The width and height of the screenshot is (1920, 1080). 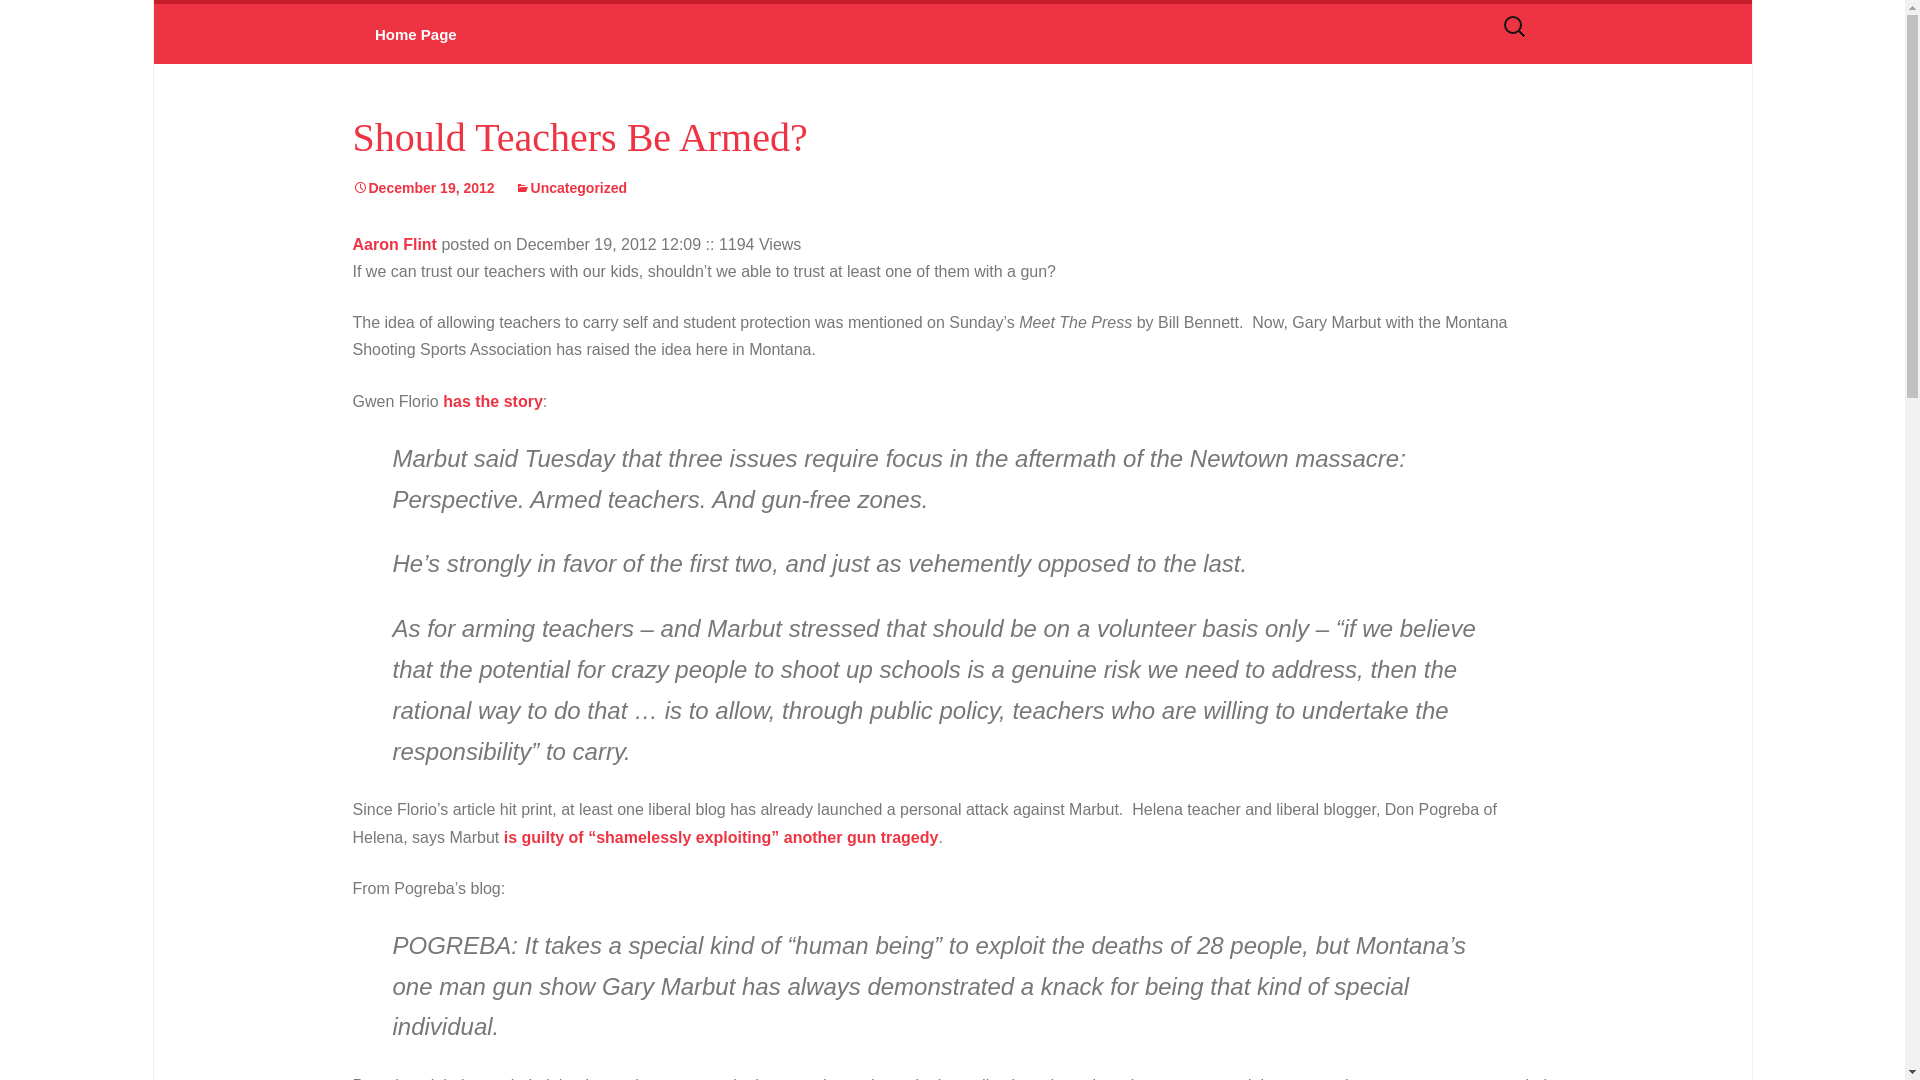 What do you see at coordinates (493, 402) in the screenshot?
I see `has the story` at bounding box center [493, 402].